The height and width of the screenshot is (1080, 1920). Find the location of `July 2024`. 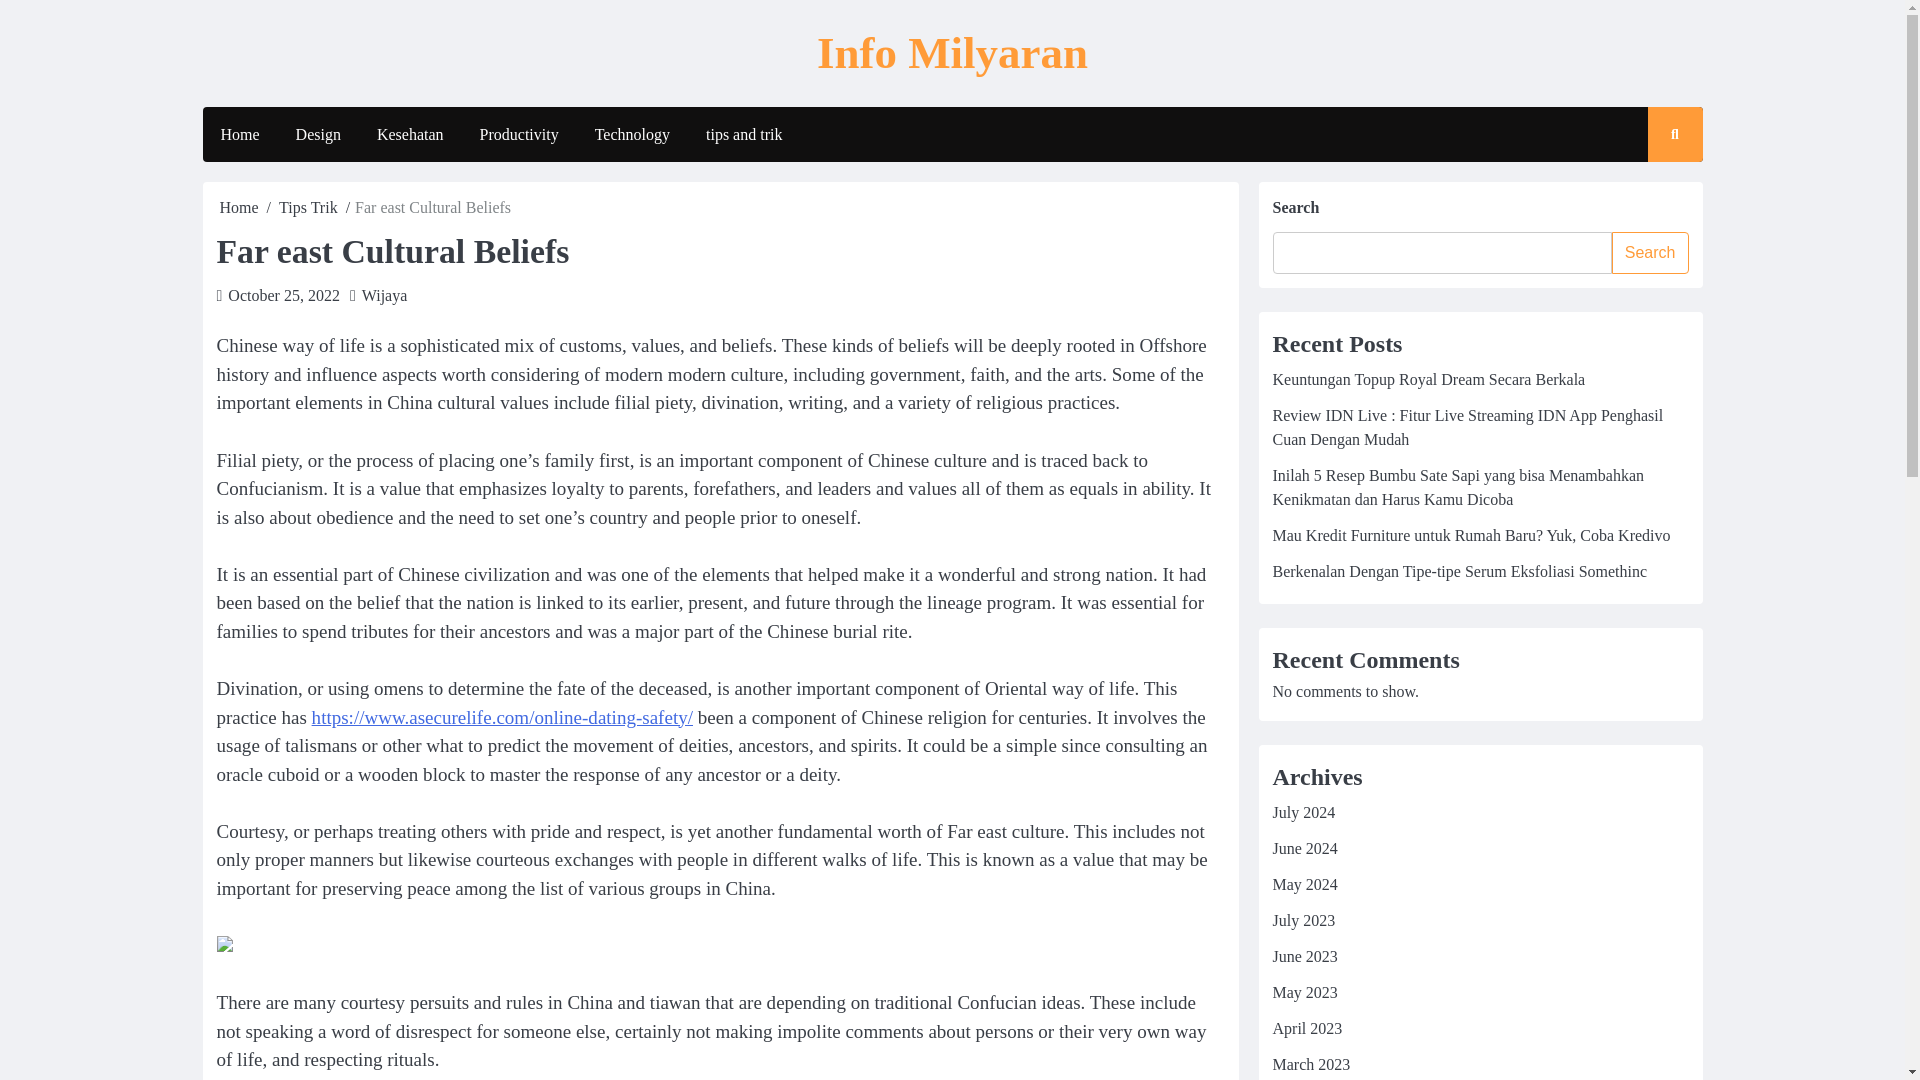

July 2024 is located at coordinates (1302, 812).